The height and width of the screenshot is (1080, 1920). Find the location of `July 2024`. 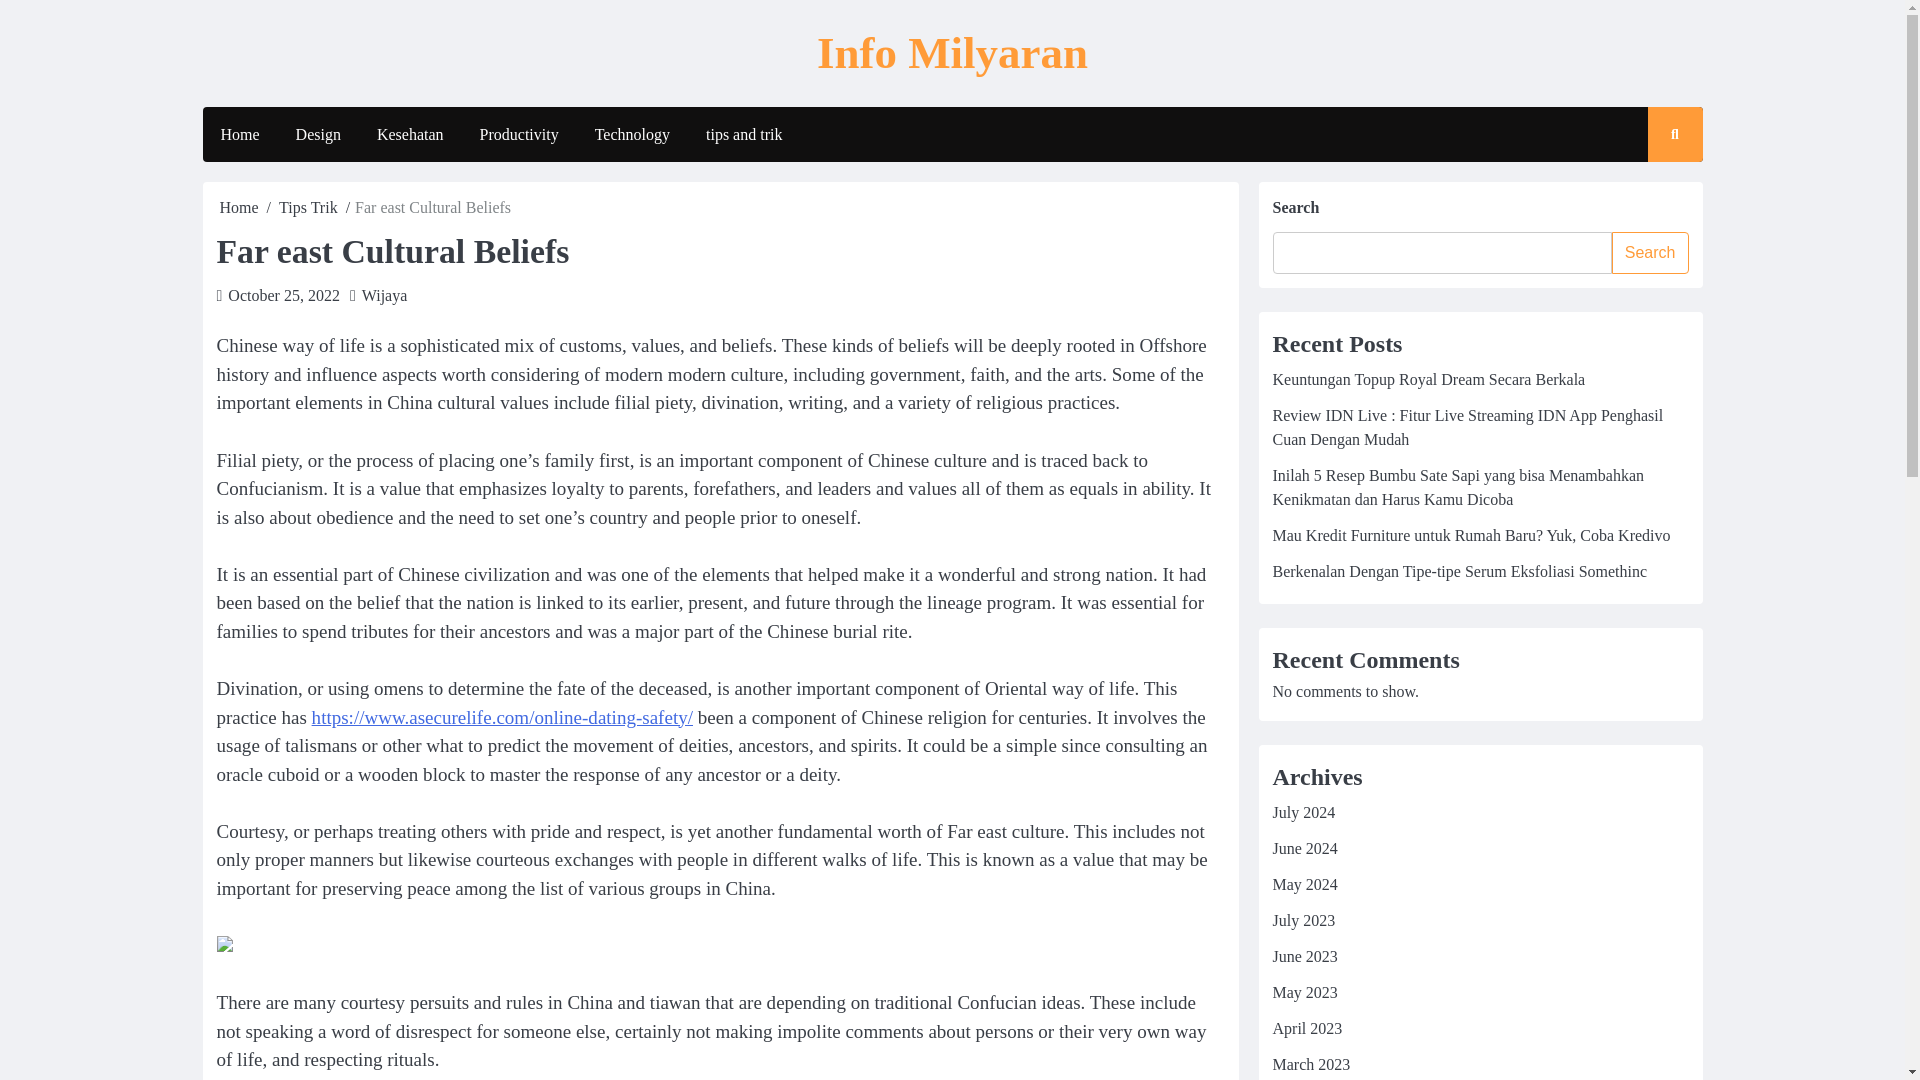

July 2024 is located at coordinates (1302, 812).